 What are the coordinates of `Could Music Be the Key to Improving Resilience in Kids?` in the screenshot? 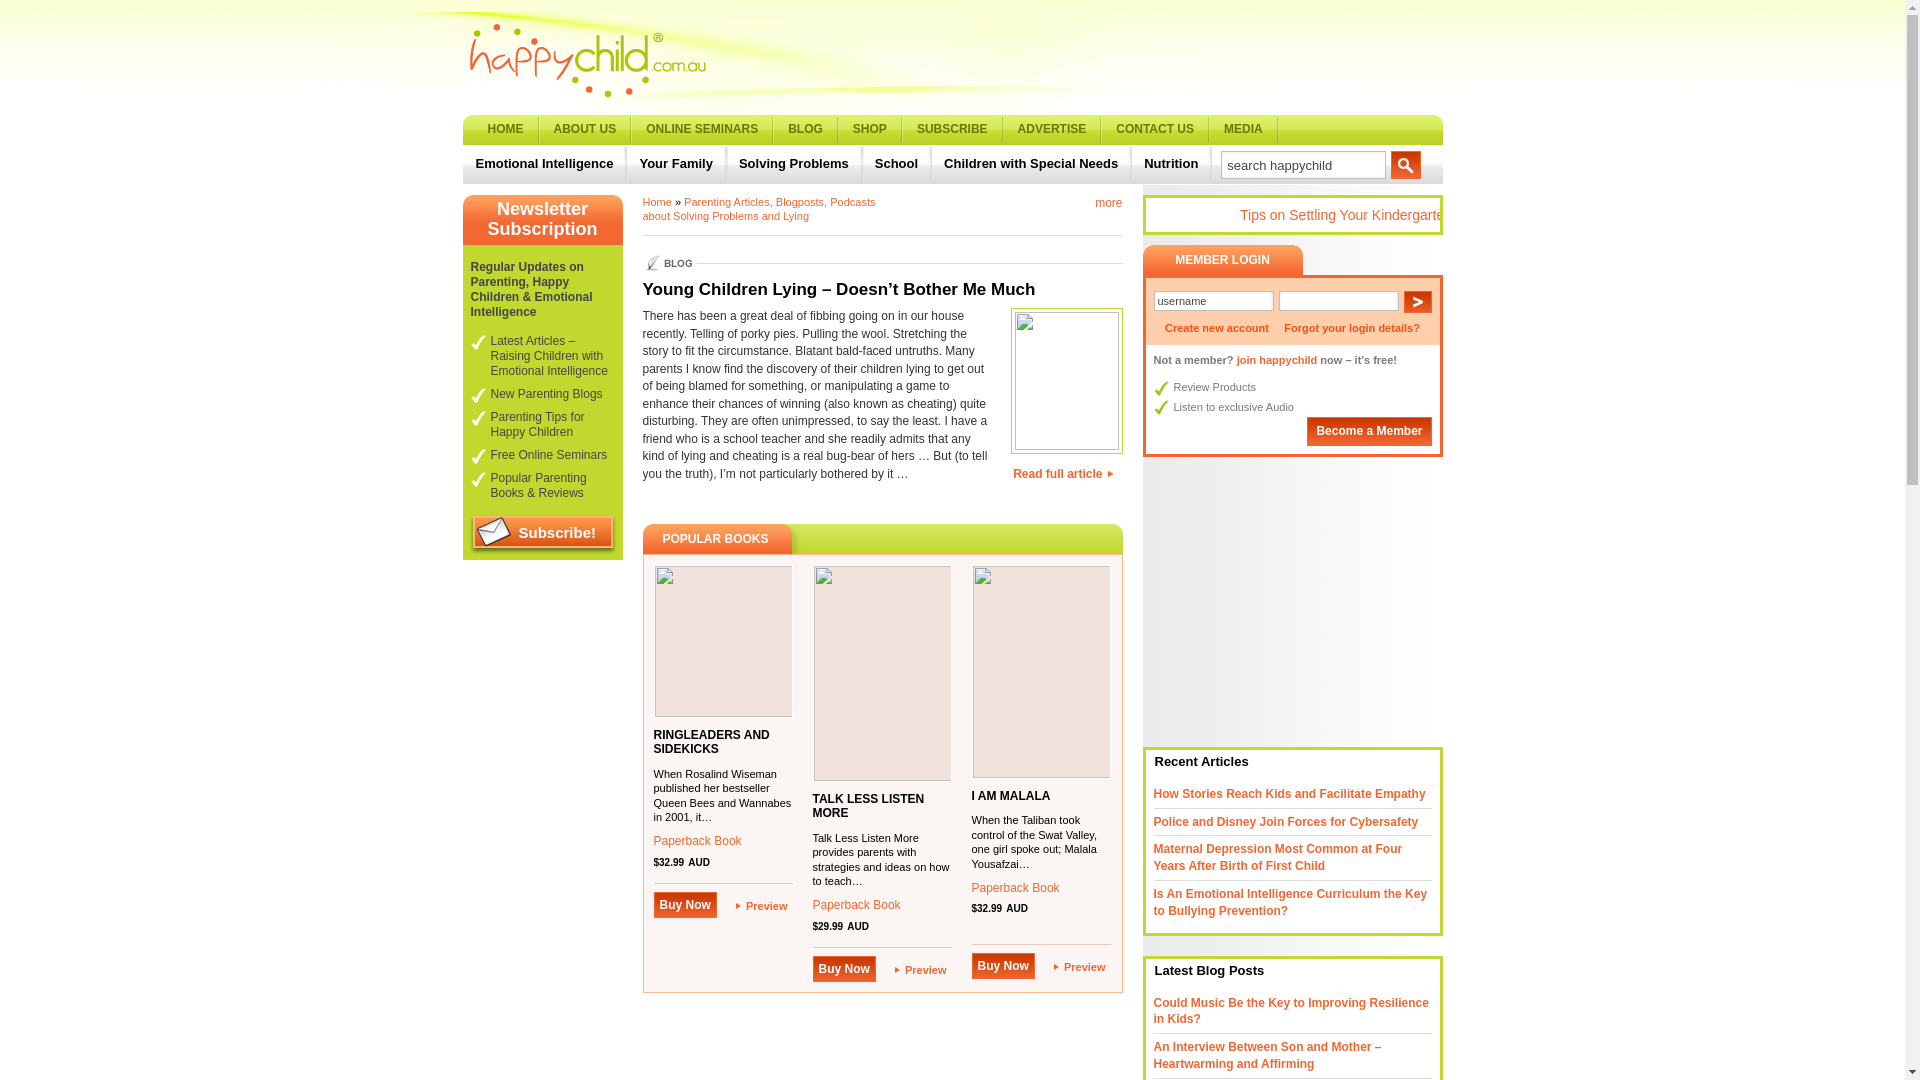 It's located at (1292, 1012).